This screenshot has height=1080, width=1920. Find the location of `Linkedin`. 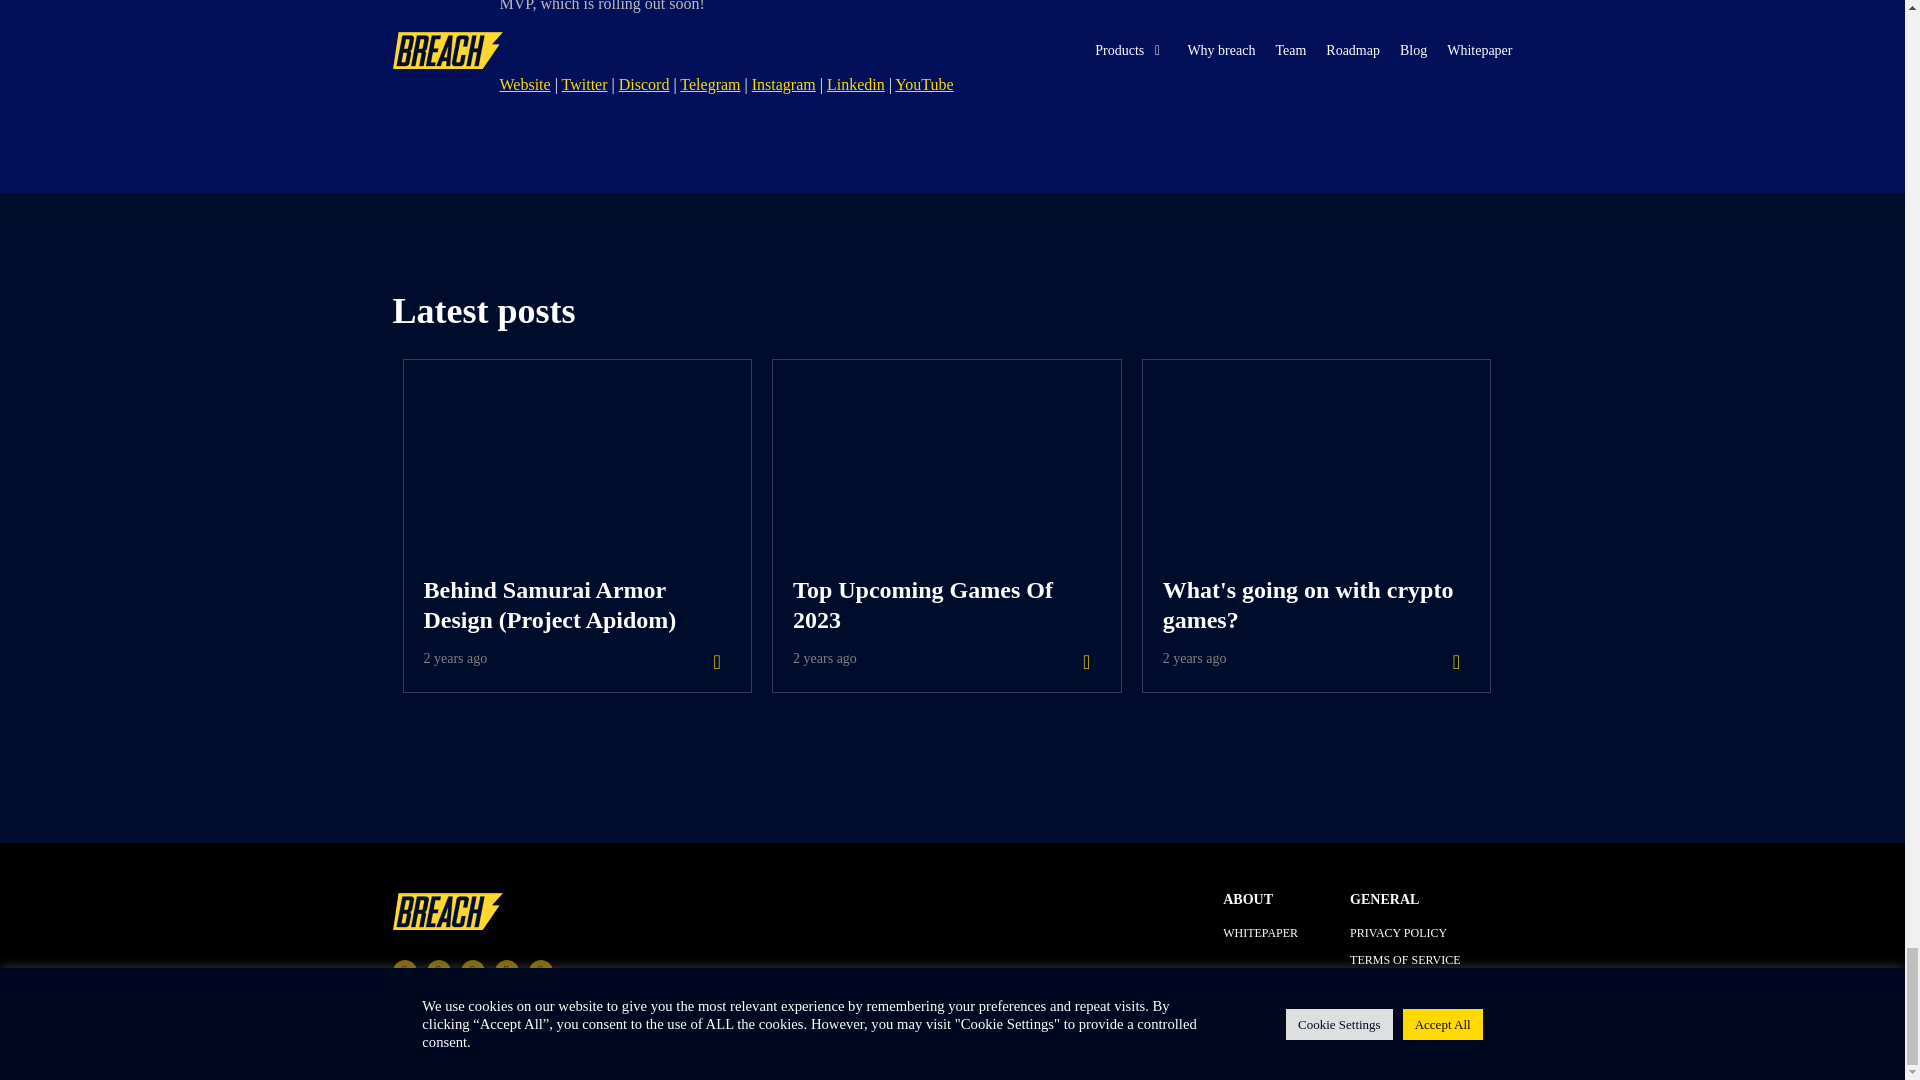

Linkedin is located at coordinates (856, 84).